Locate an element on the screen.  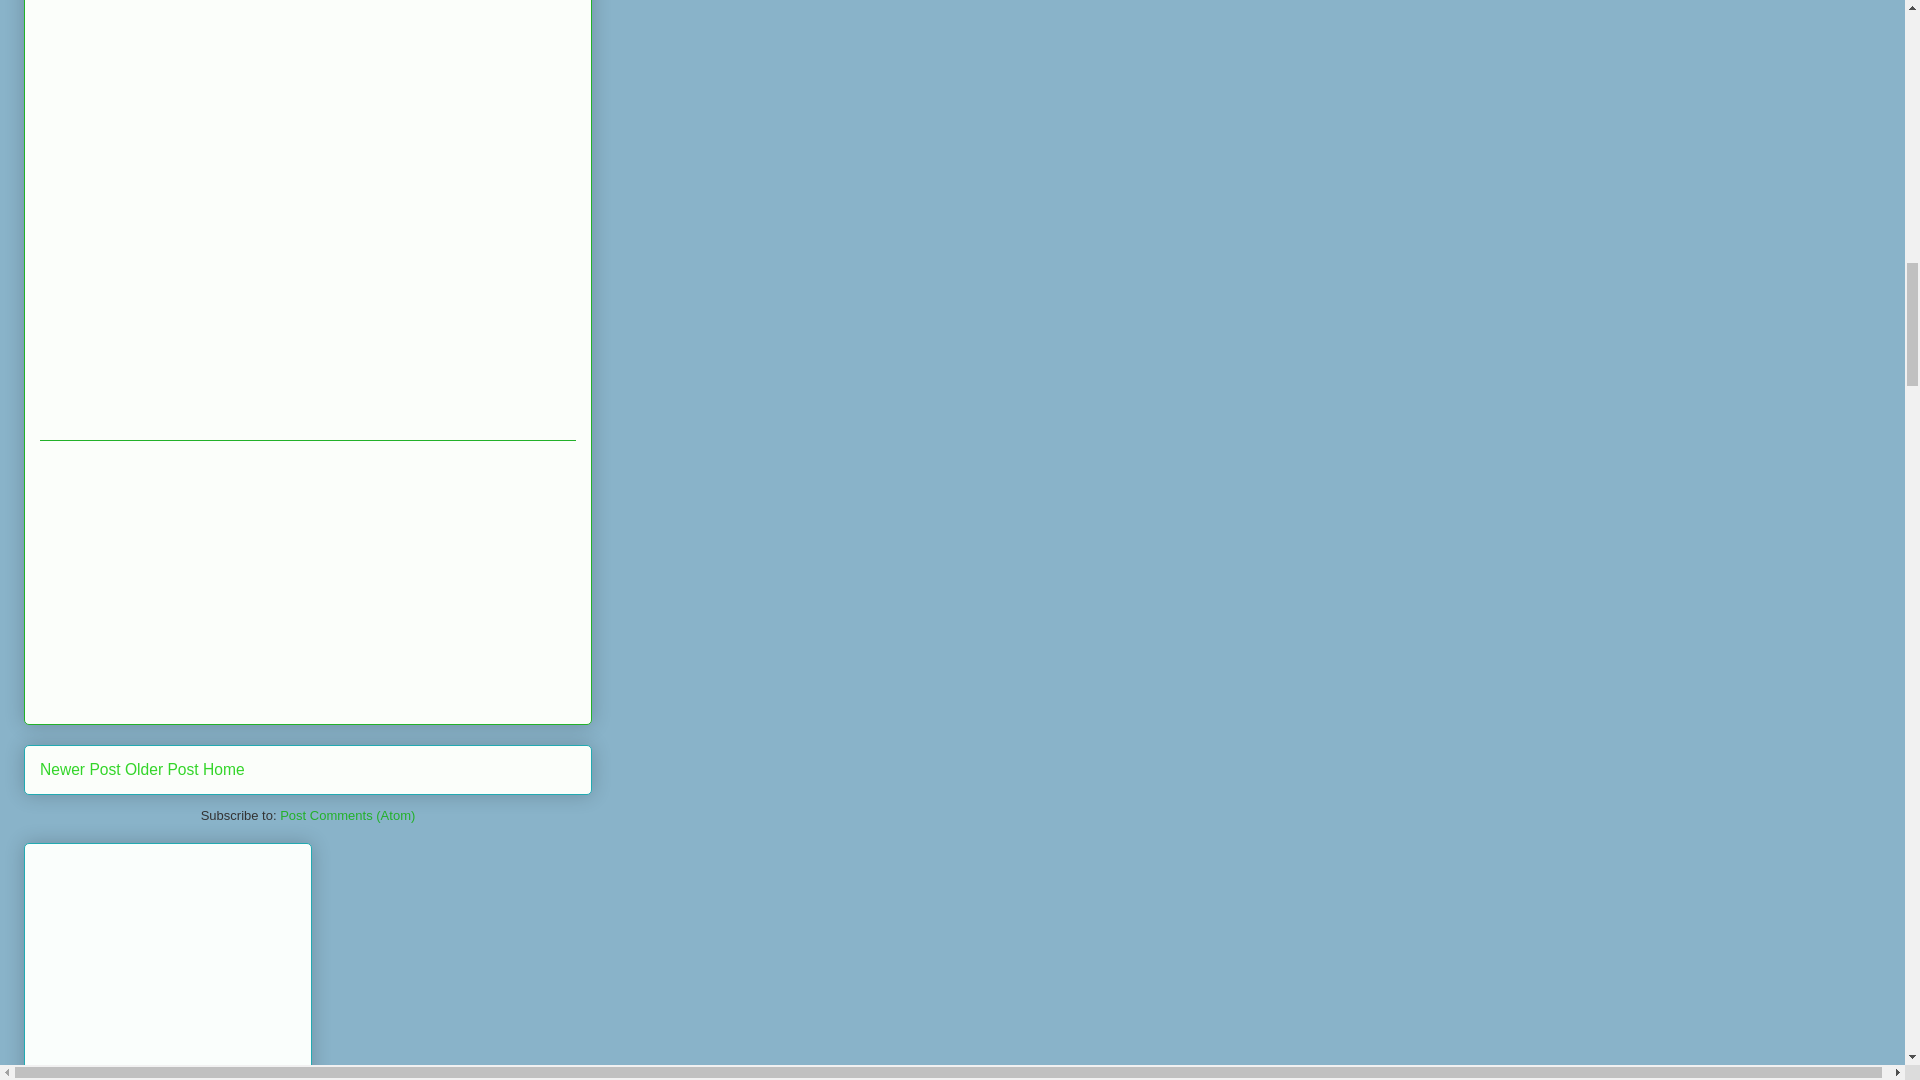
Newer Post is located at coordinates (80, 769).